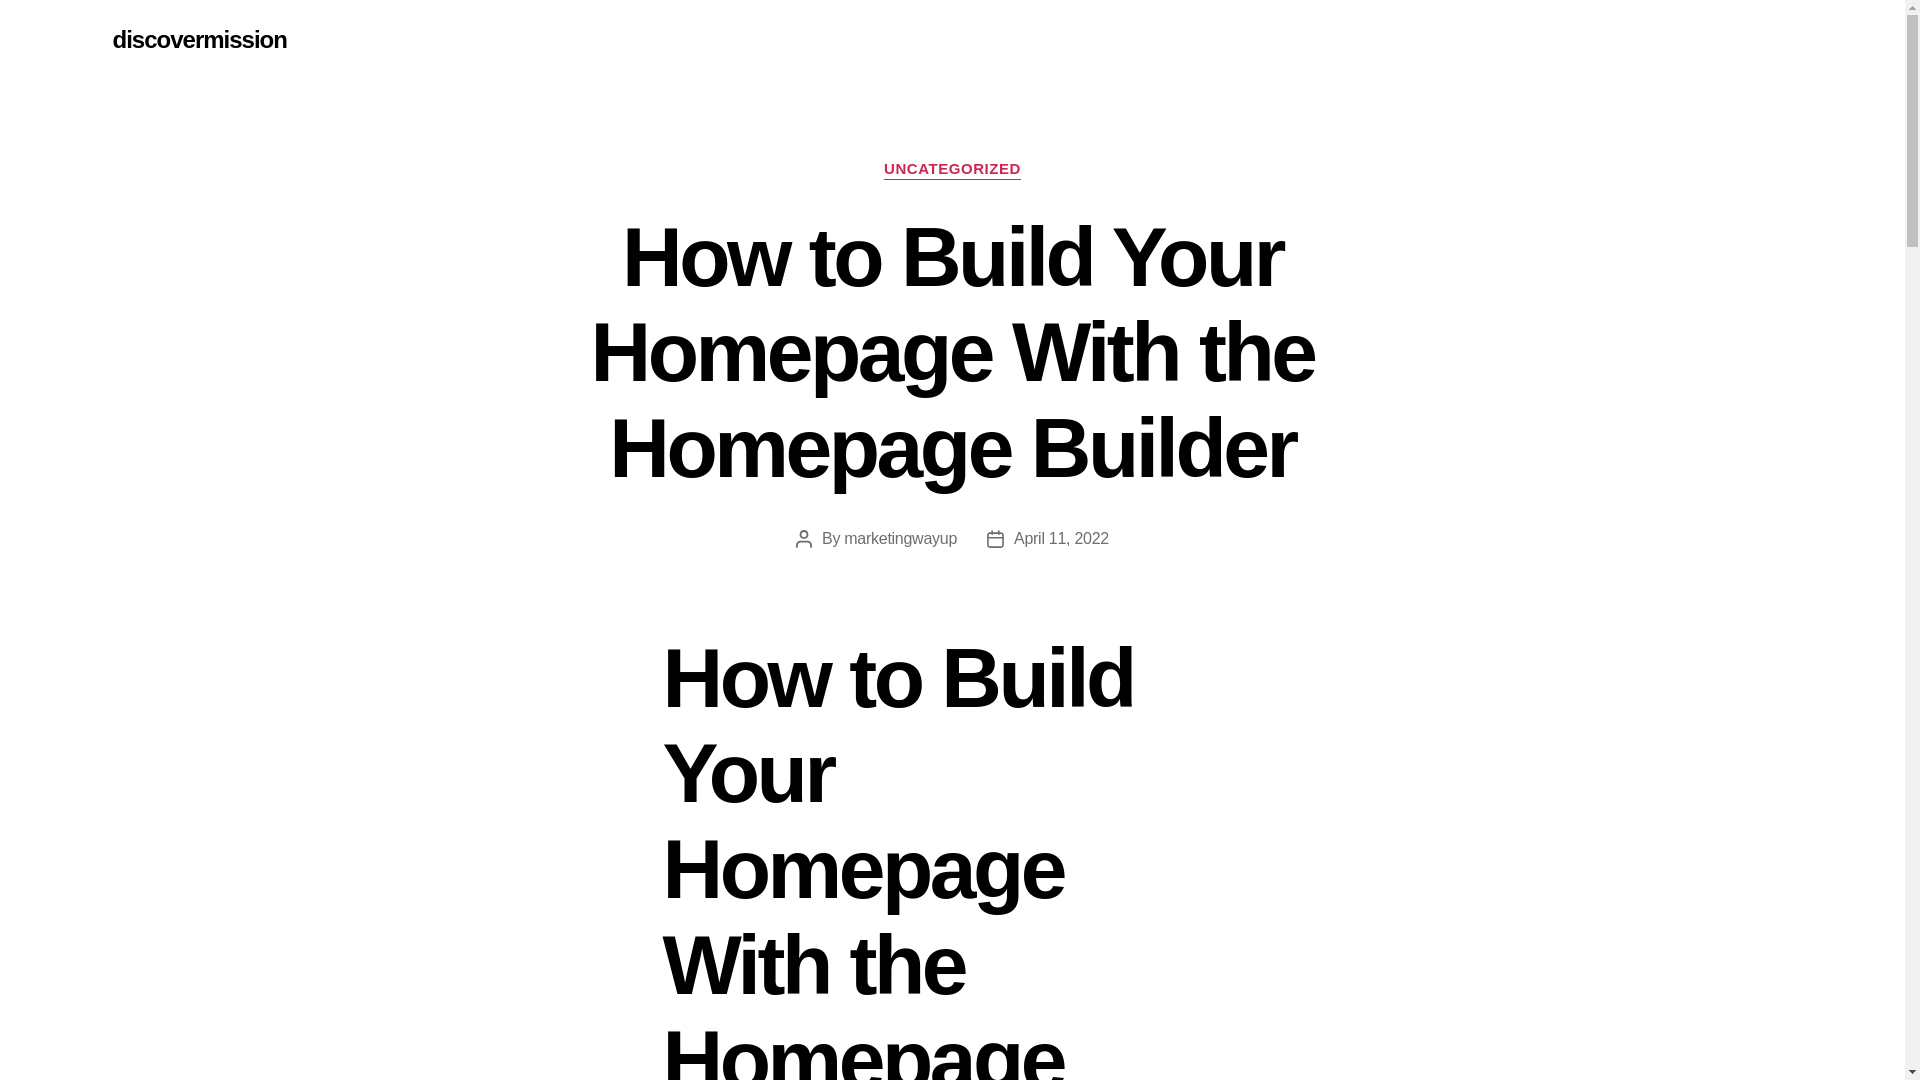  Describe the element at coordinates (900, 538) in the screenshot. I see `marketingwayup` at that location.